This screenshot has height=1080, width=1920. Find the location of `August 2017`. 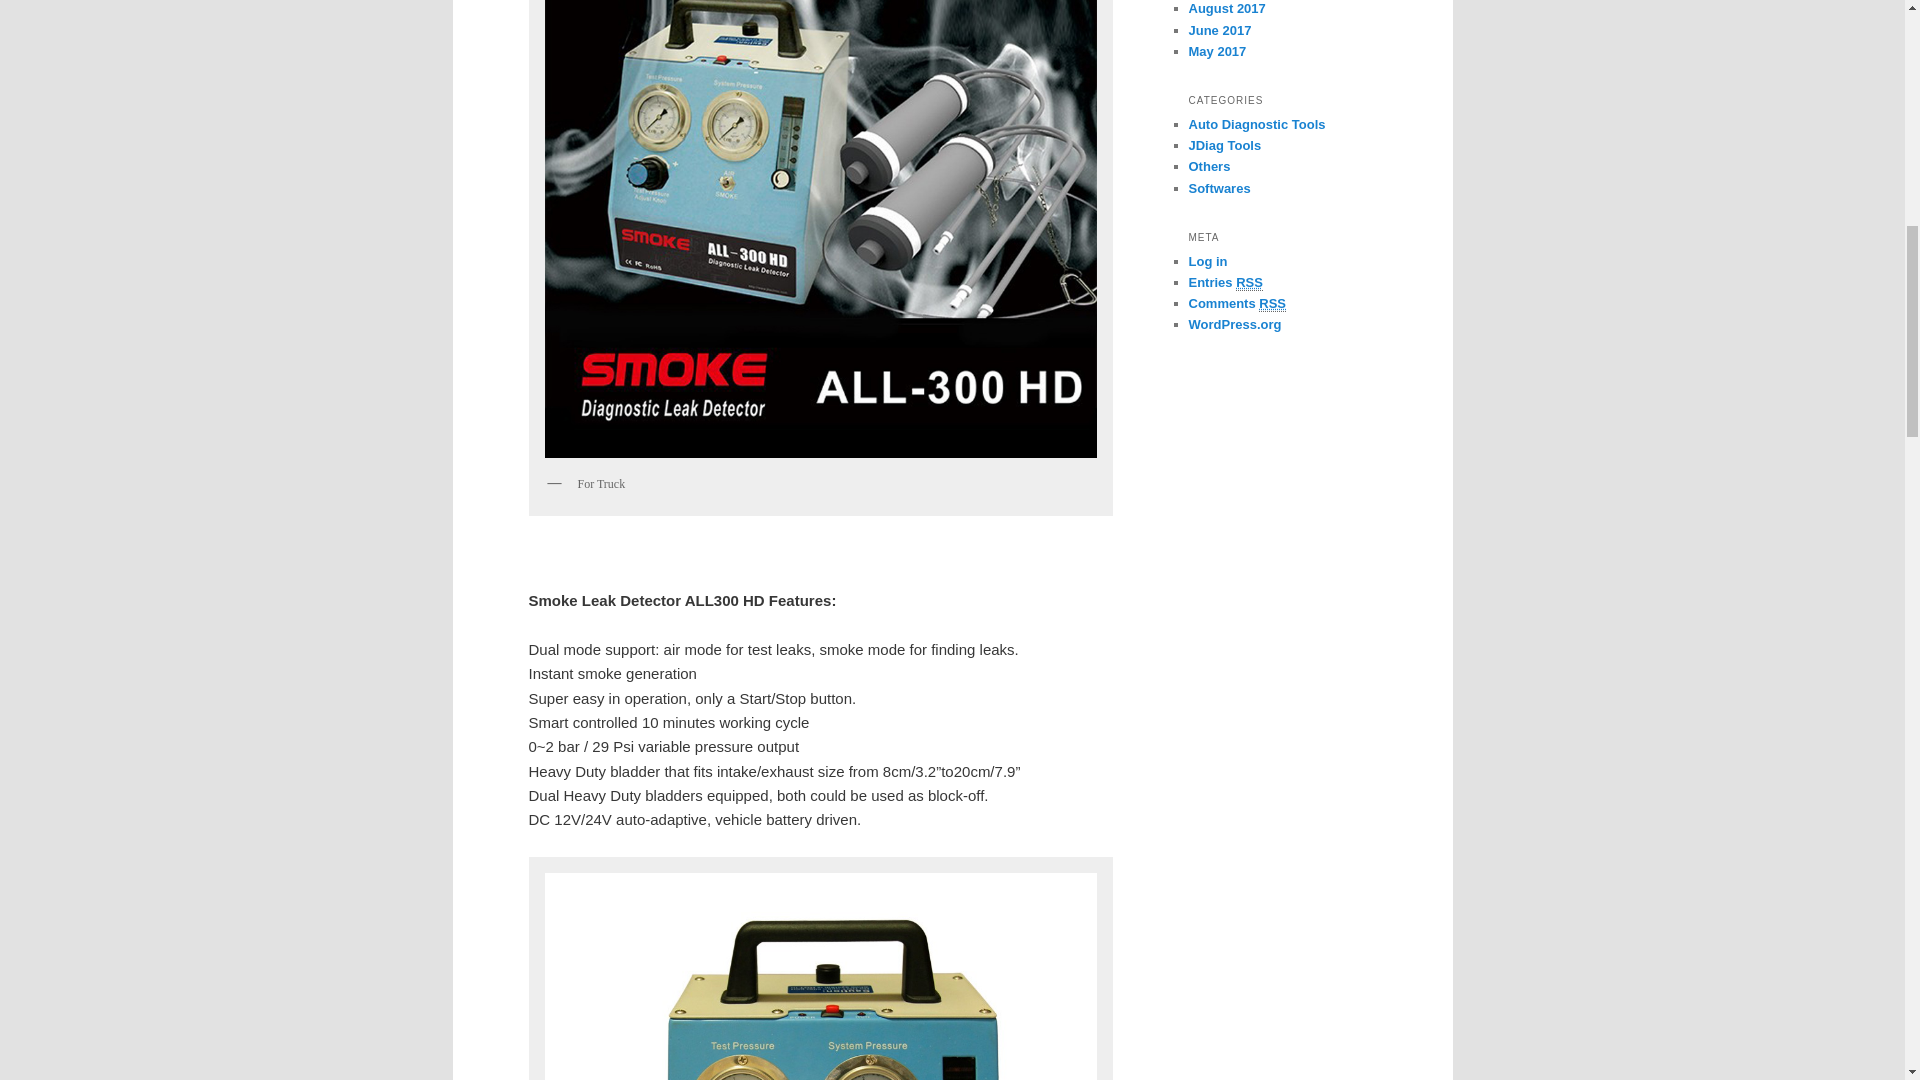

August 2017 is located at coordinates (1226, 8).